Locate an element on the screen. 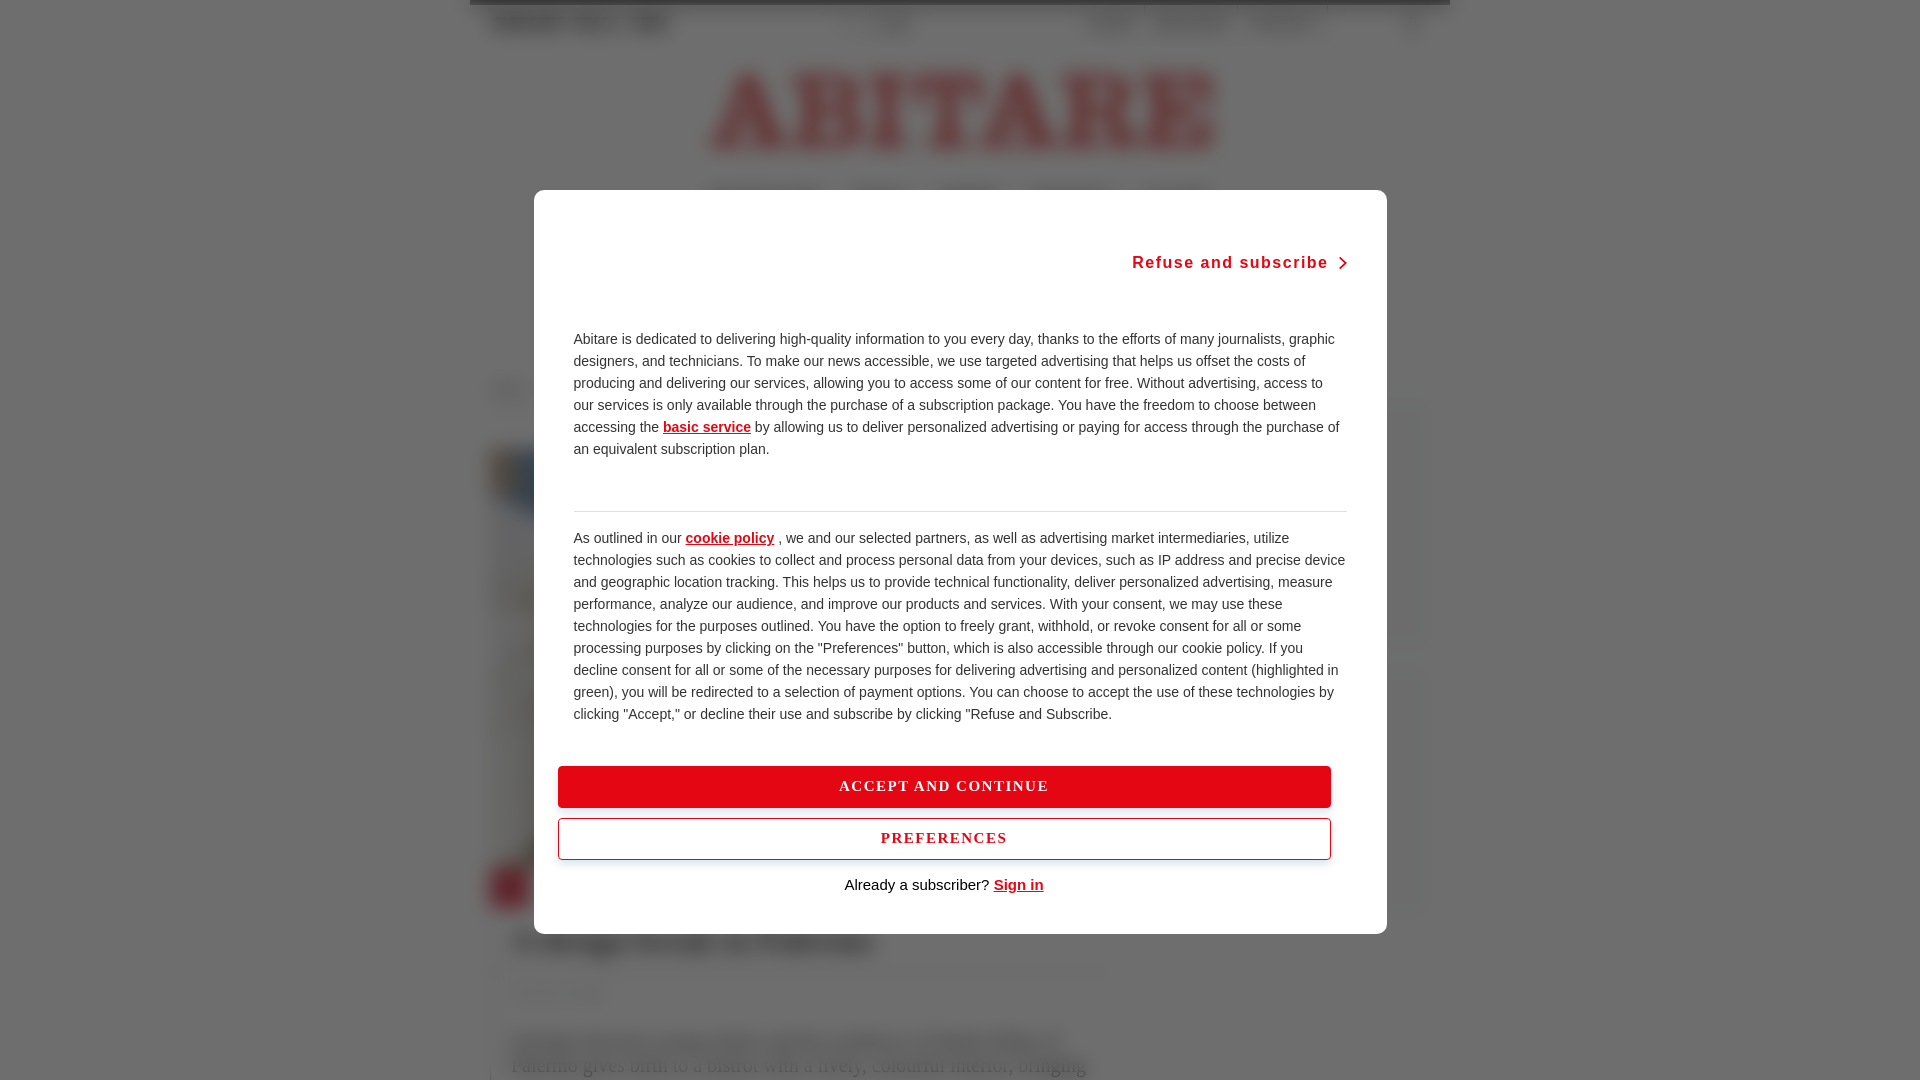  PROJECTS is located at coordinates (580, 889).